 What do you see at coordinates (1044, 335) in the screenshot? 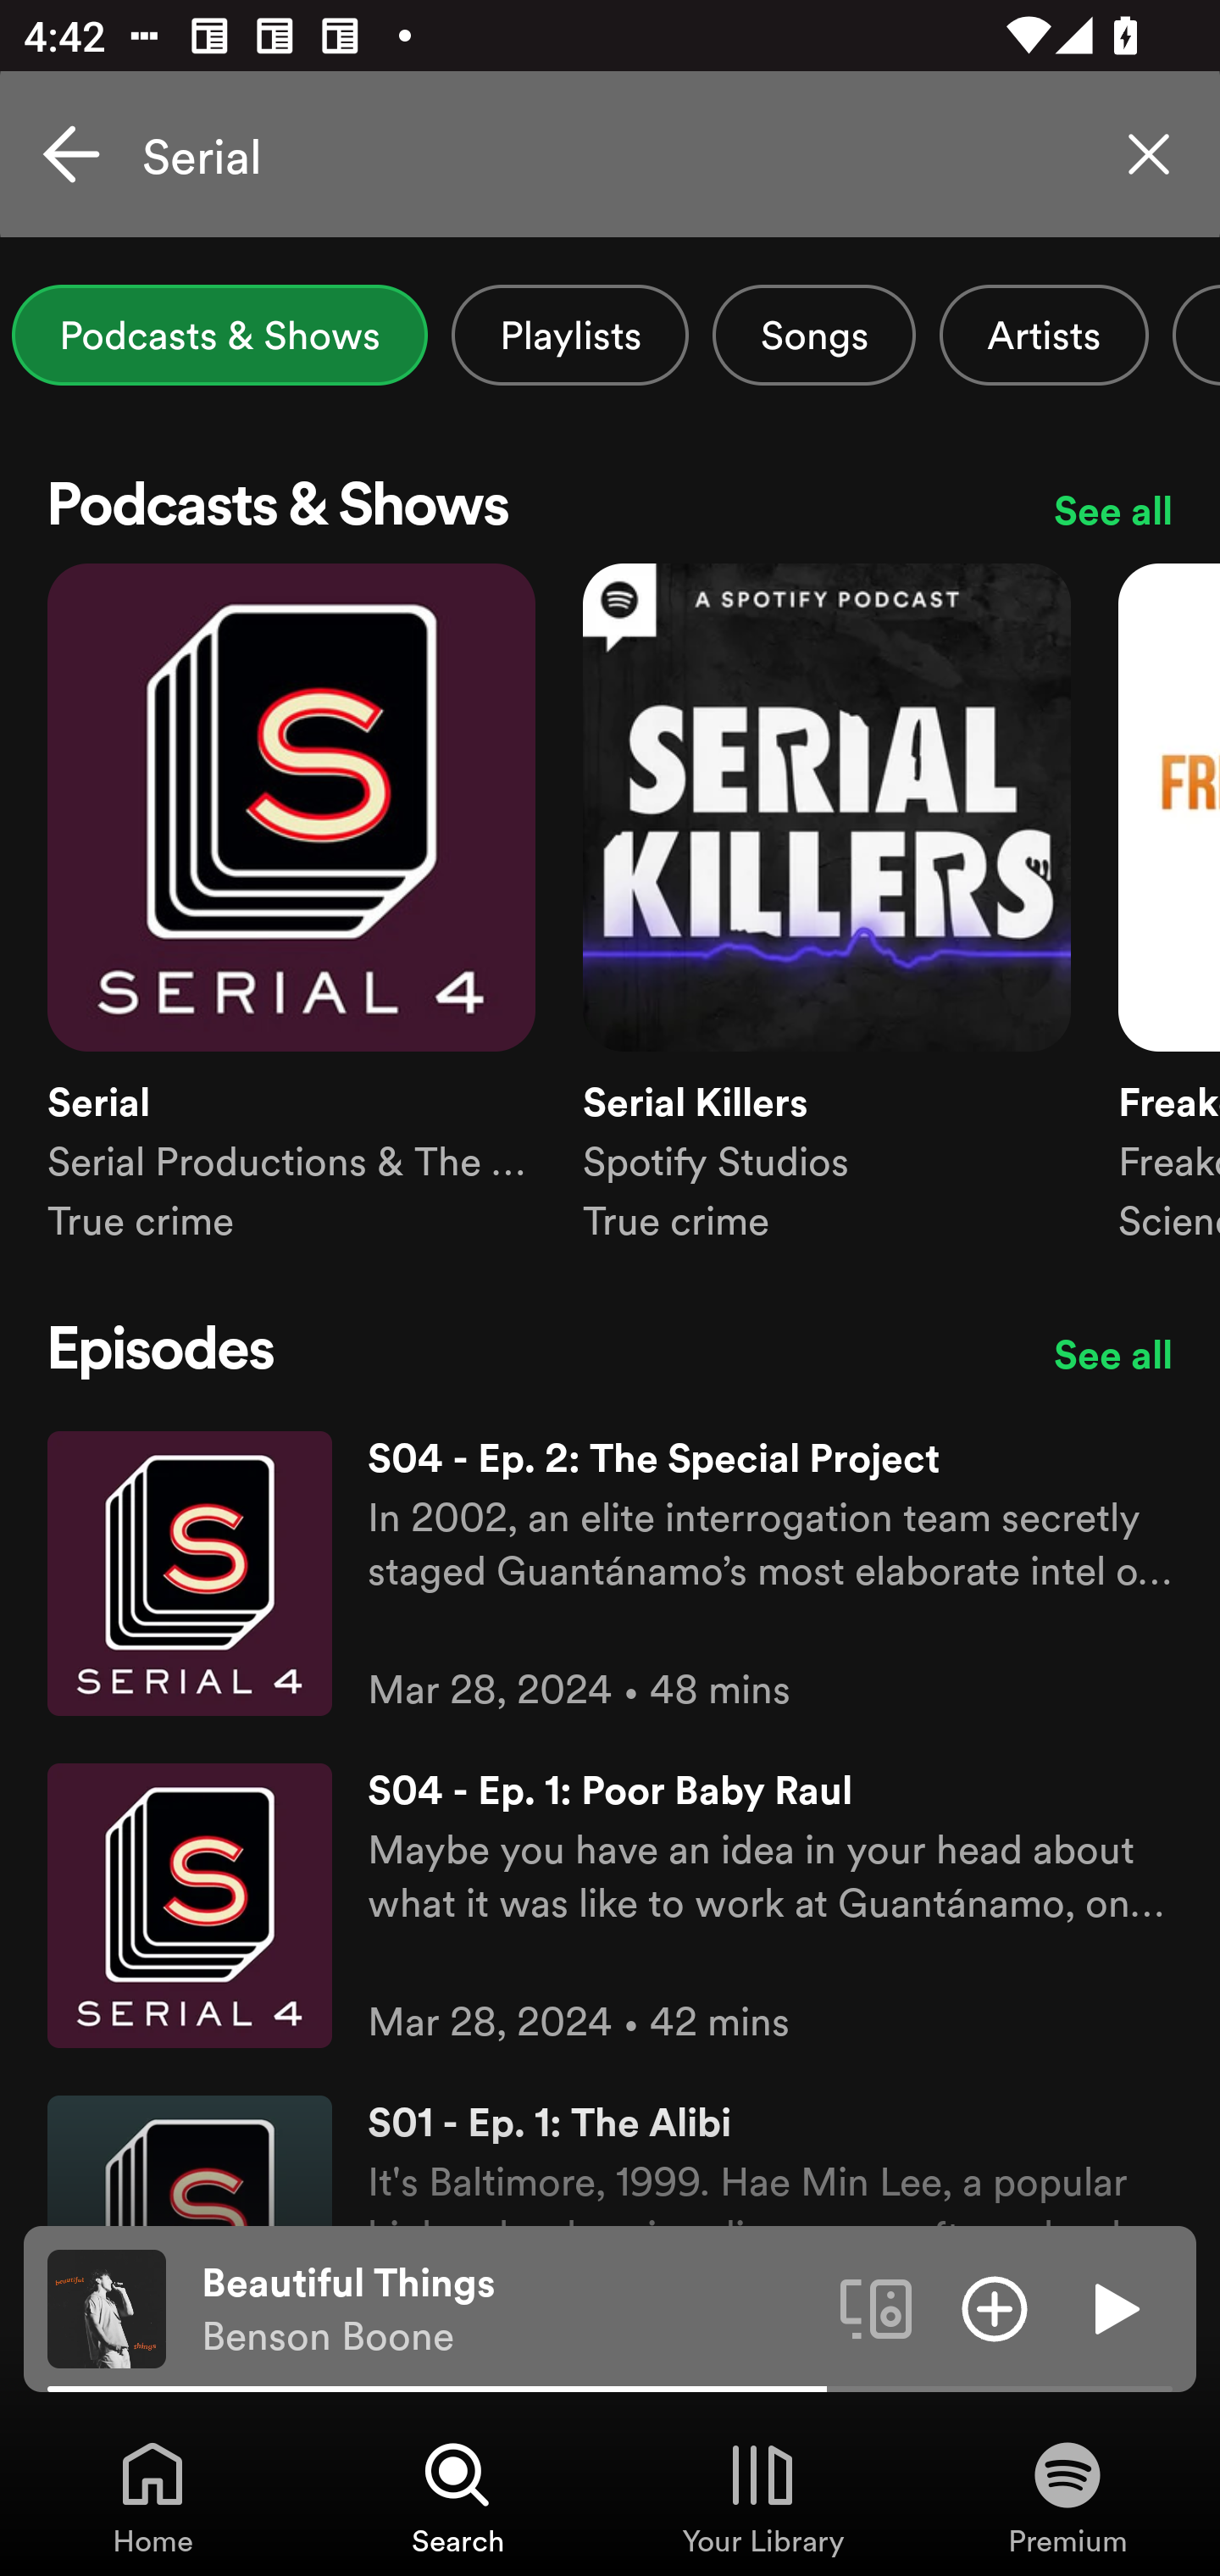
I see `Artists` at bounding box center [1044, 335].